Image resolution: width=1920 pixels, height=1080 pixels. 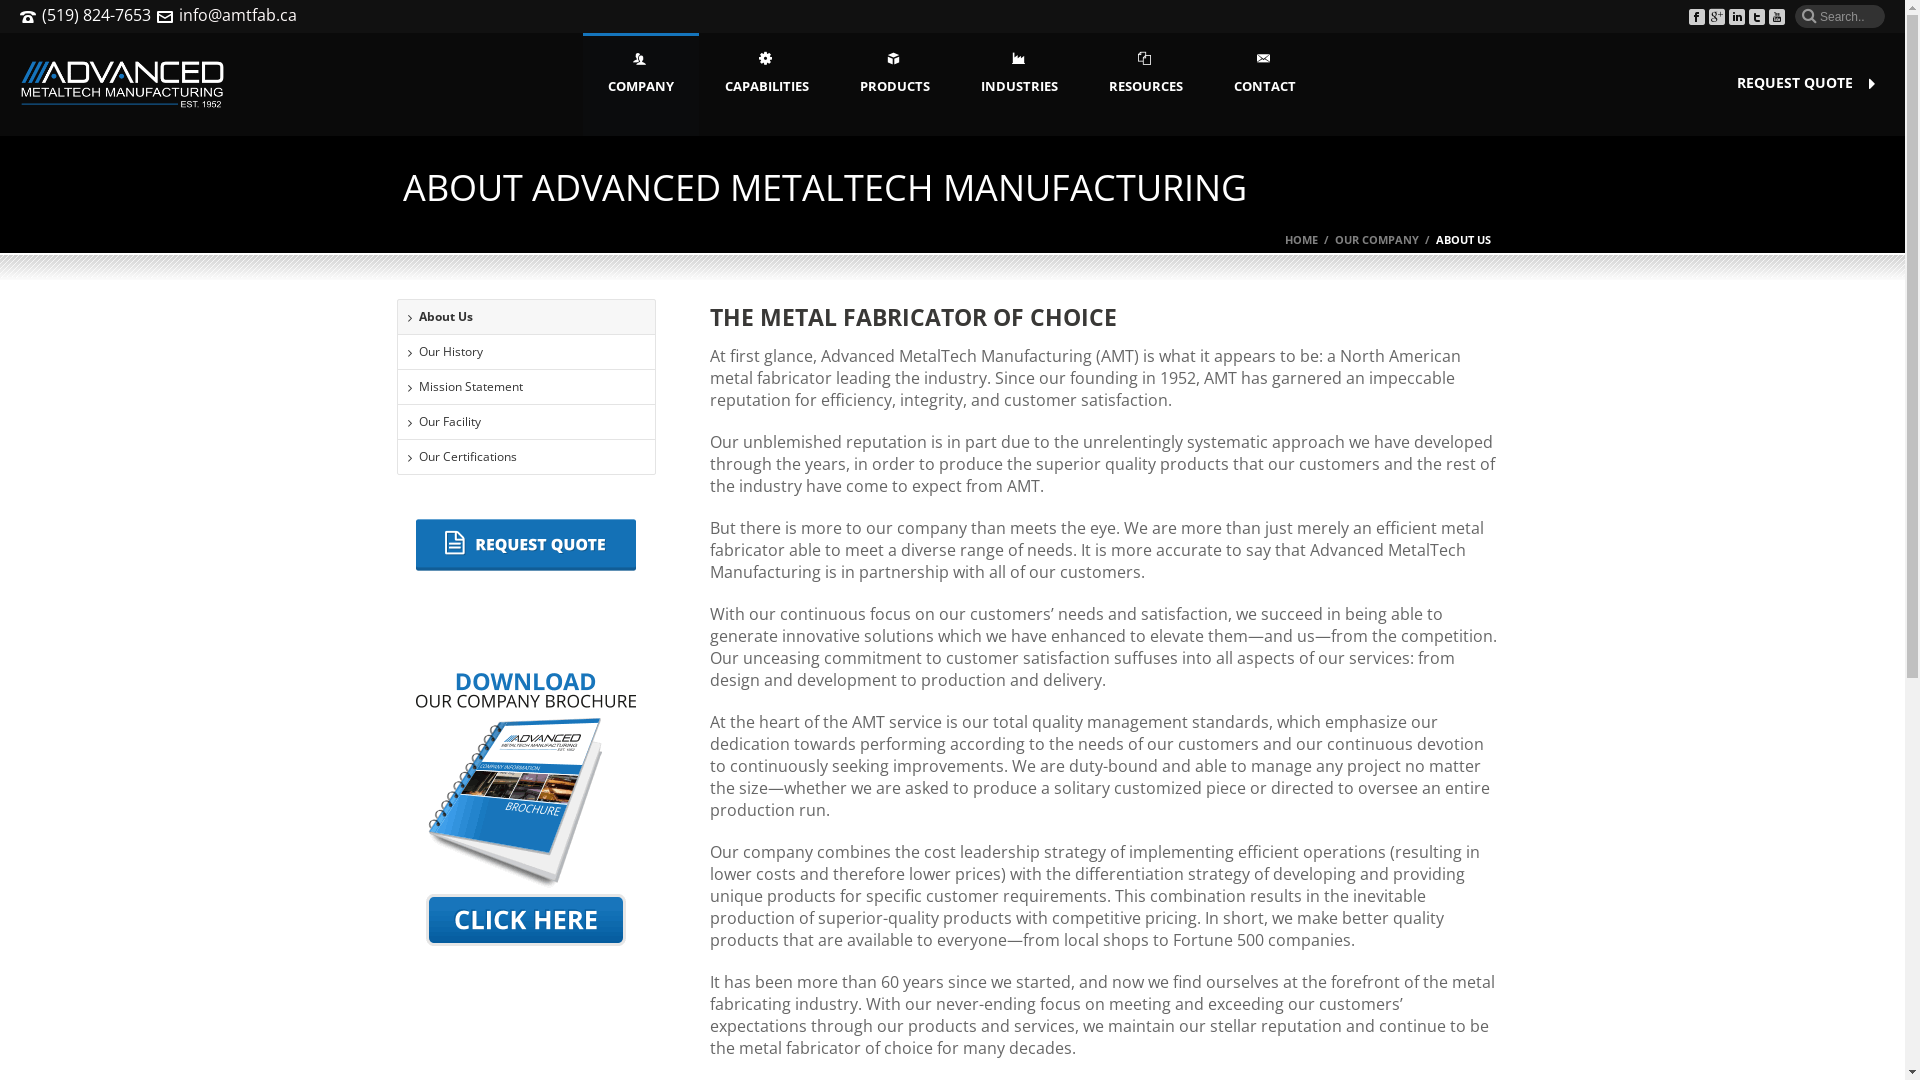 What do you see at coordinates (1020, 84) in the screenshot?
I see `INDUSTRIES` at bounding box center [1020, 84].